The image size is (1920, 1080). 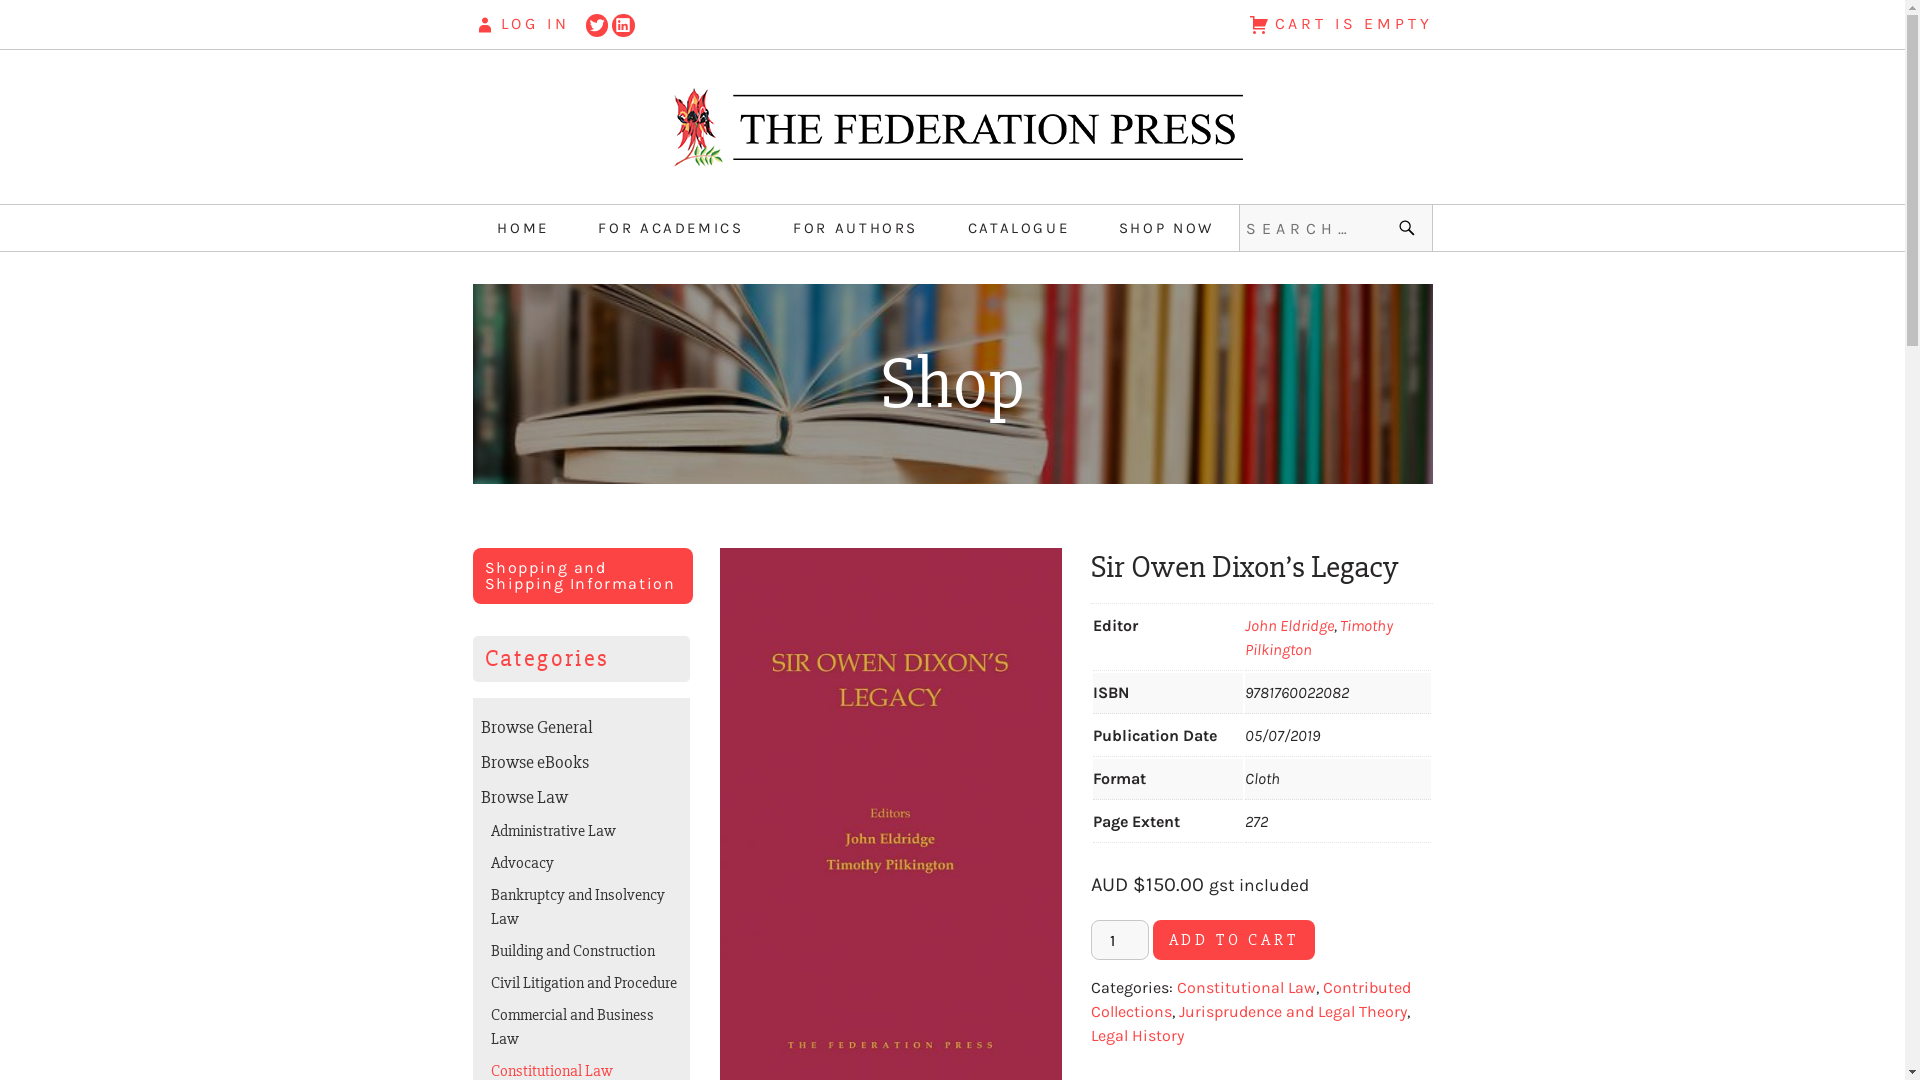 What do you see at coordinates (572, 1027) in the screenshot?
I see `Commercial and Business Law` at bounding box center [572, 1027].